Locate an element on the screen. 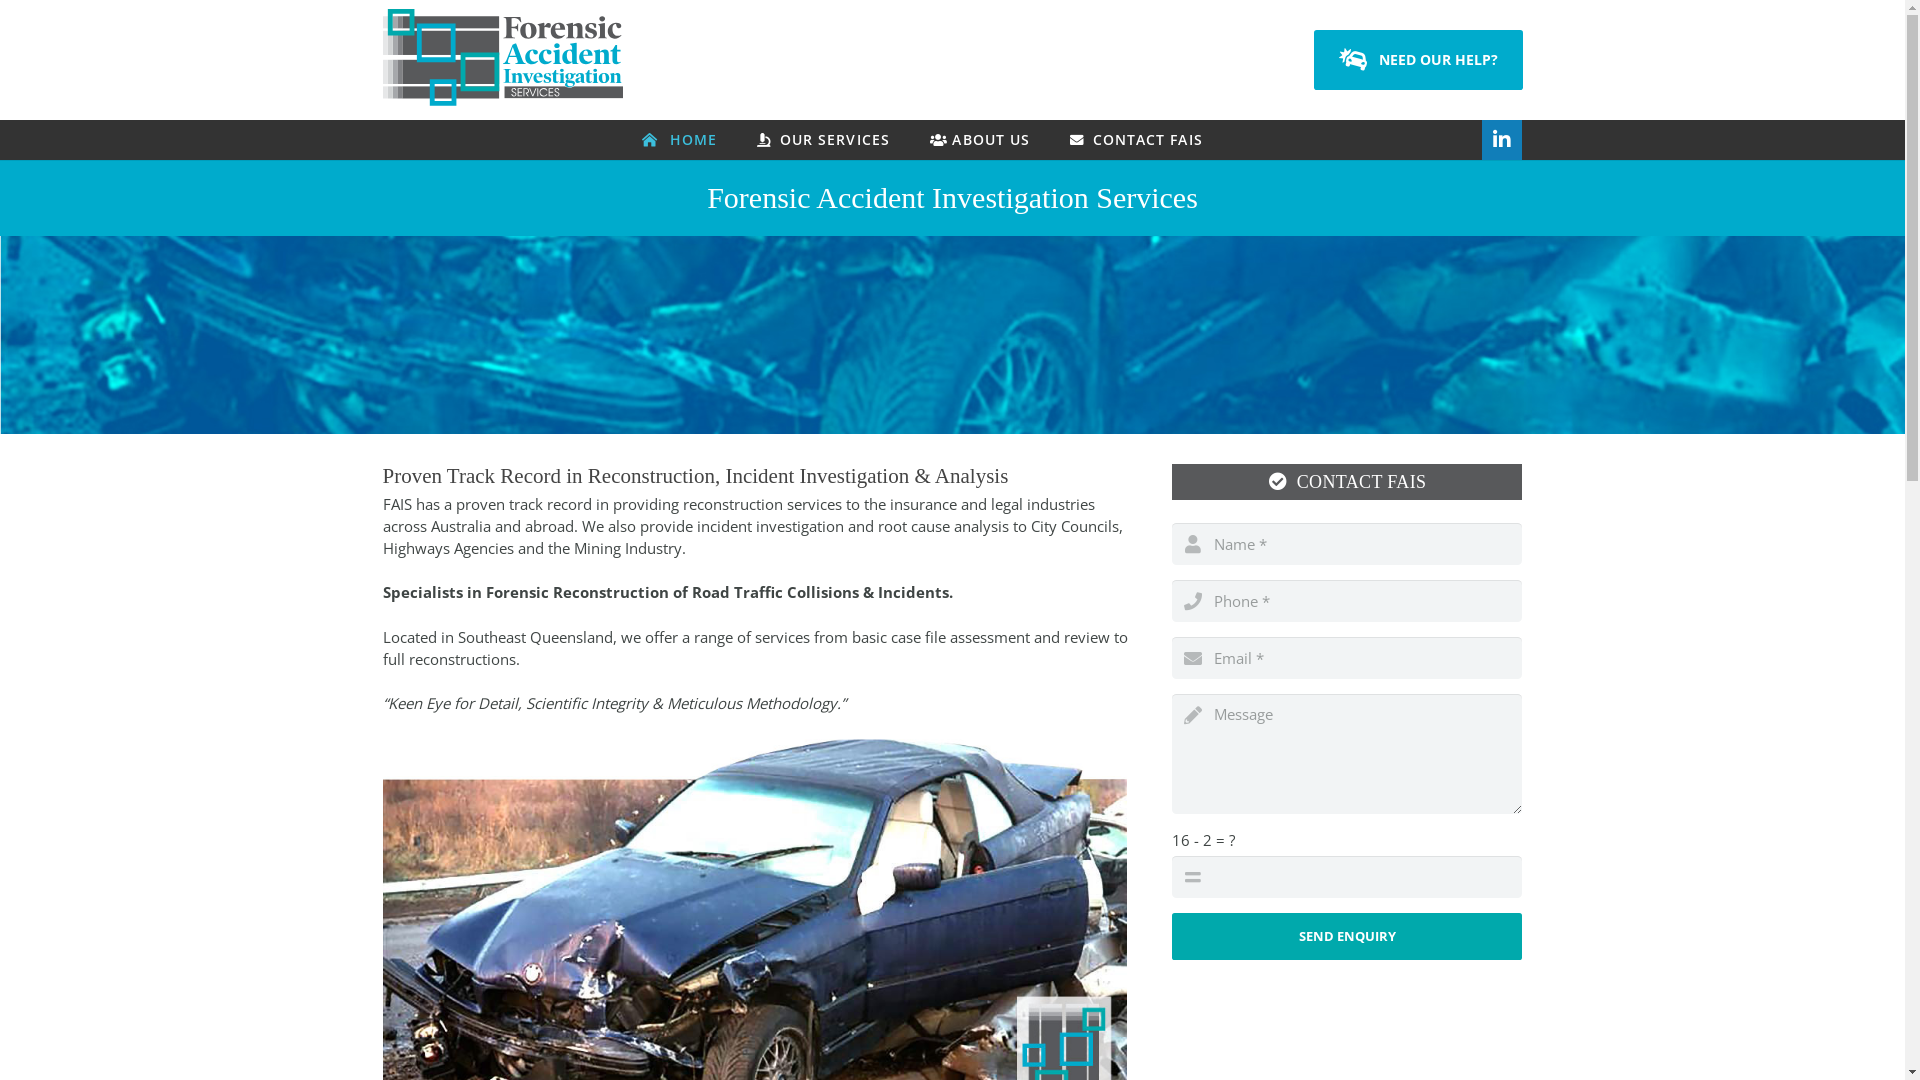 Image resolution: width=1920 pixels, height=1080 pixels. Forensic Accident Investigation Services is located at coordinates (502, 100).